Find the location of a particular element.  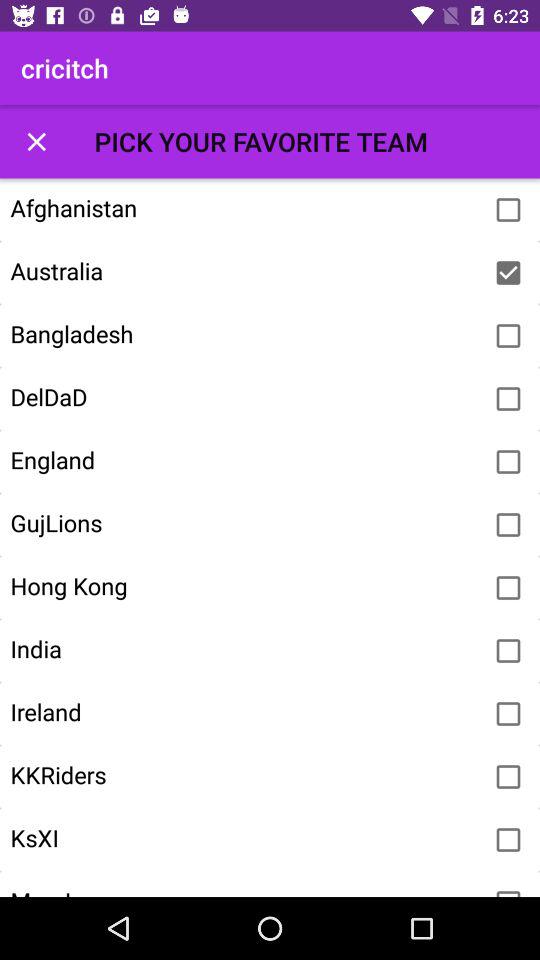

open item next to pick your favorite item is located at coordinates (36, 142).